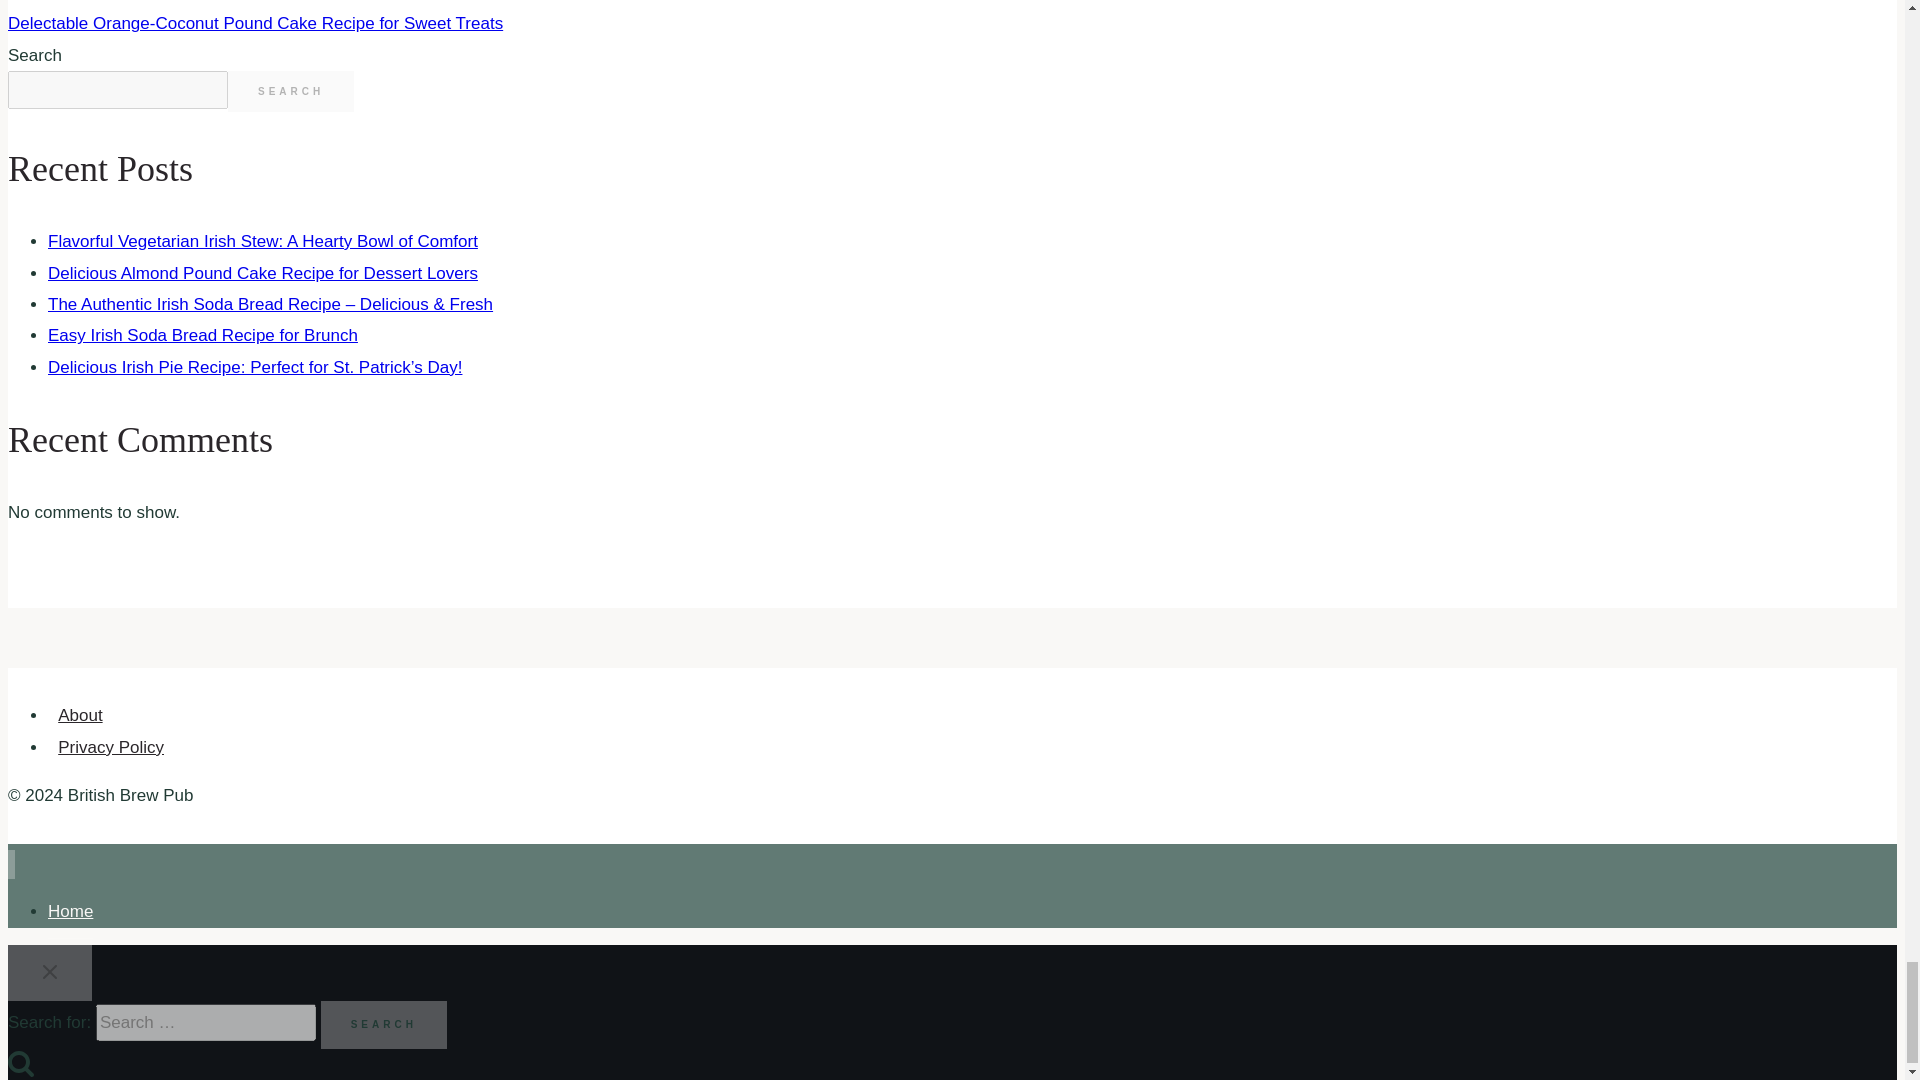  What do you see at coordinates (50, 972) in the screenshot?
I see `TOGGLE MENU CLOSE` at bounding box center [50, 972].